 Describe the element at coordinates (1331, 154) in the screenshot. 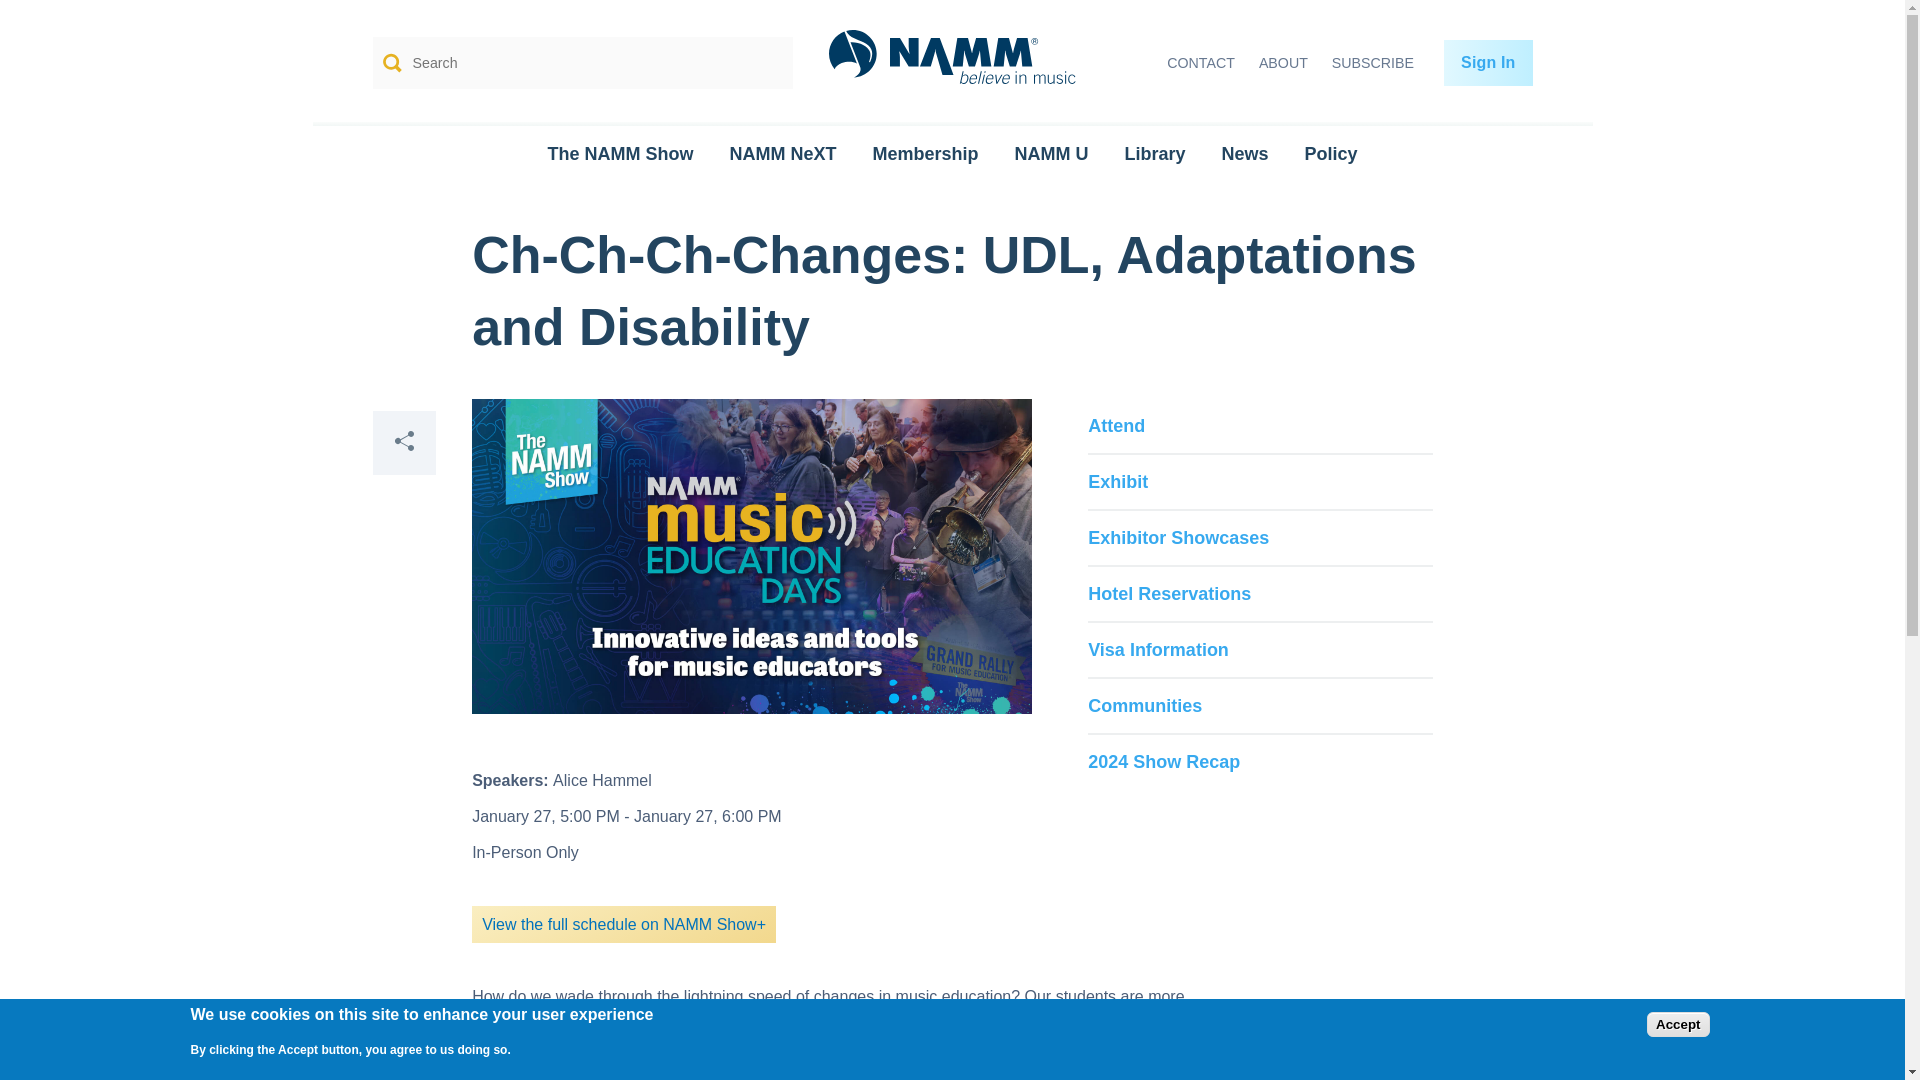

I see `Policy` at that location.